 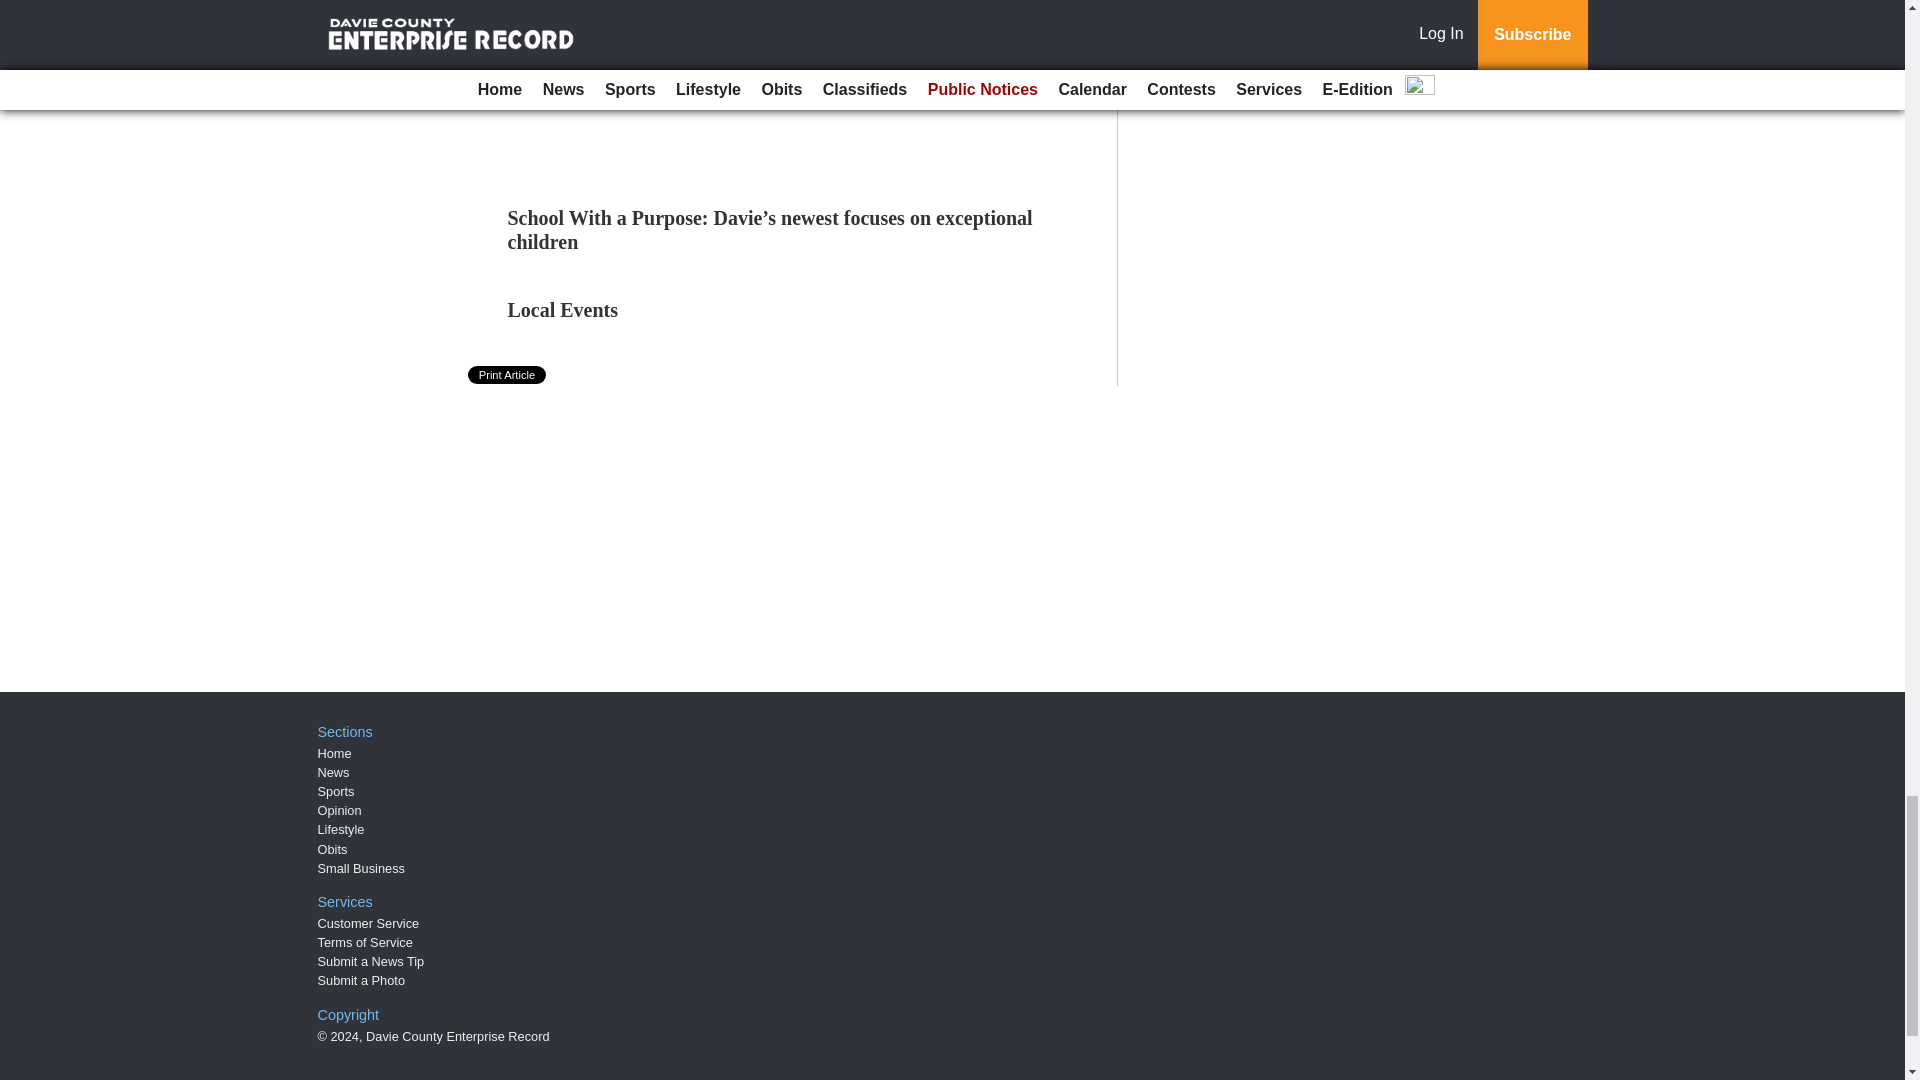 What do you see at coordinates (334, 754) in the screenshot?
I see `Home` at bounding box center [334, 754].